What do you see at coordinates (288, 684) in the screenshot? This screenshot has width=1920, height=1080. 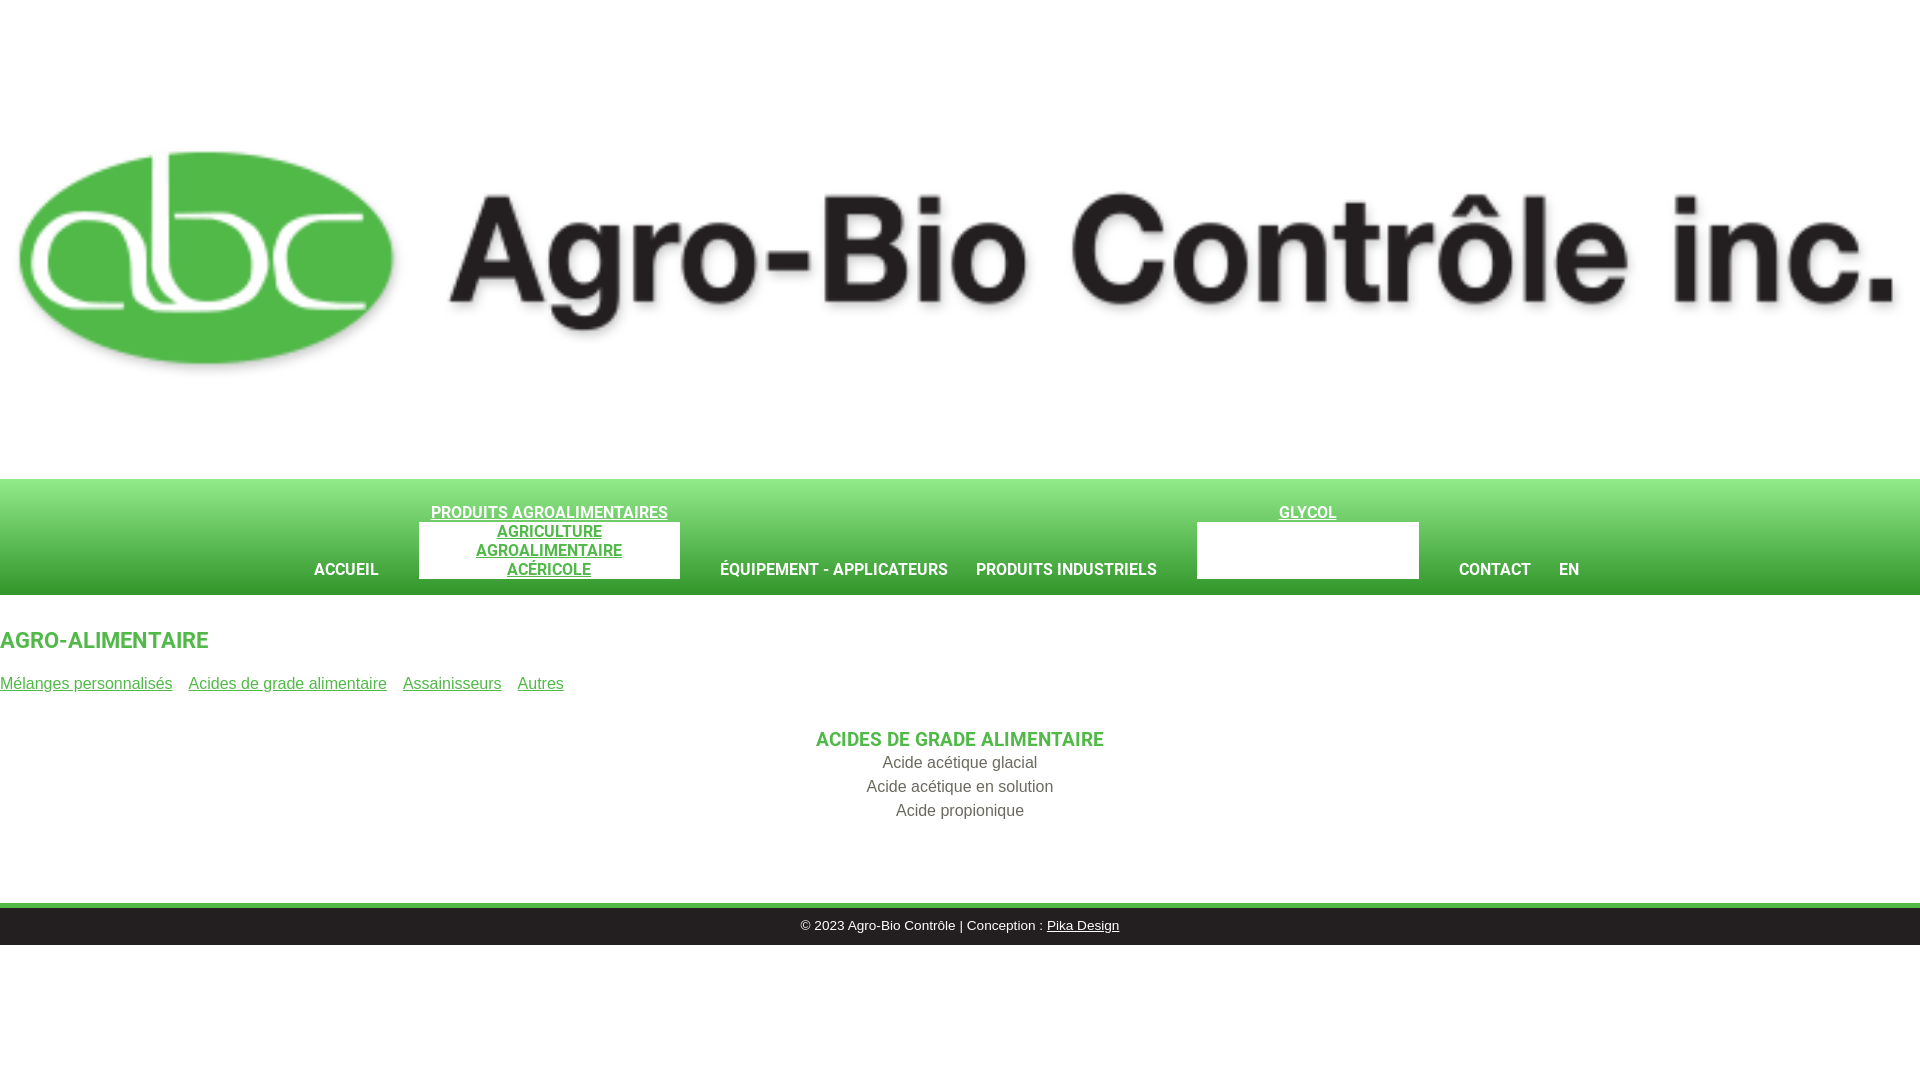 I see `Acides de grade alimentaire` at bounding box center [288, 684].